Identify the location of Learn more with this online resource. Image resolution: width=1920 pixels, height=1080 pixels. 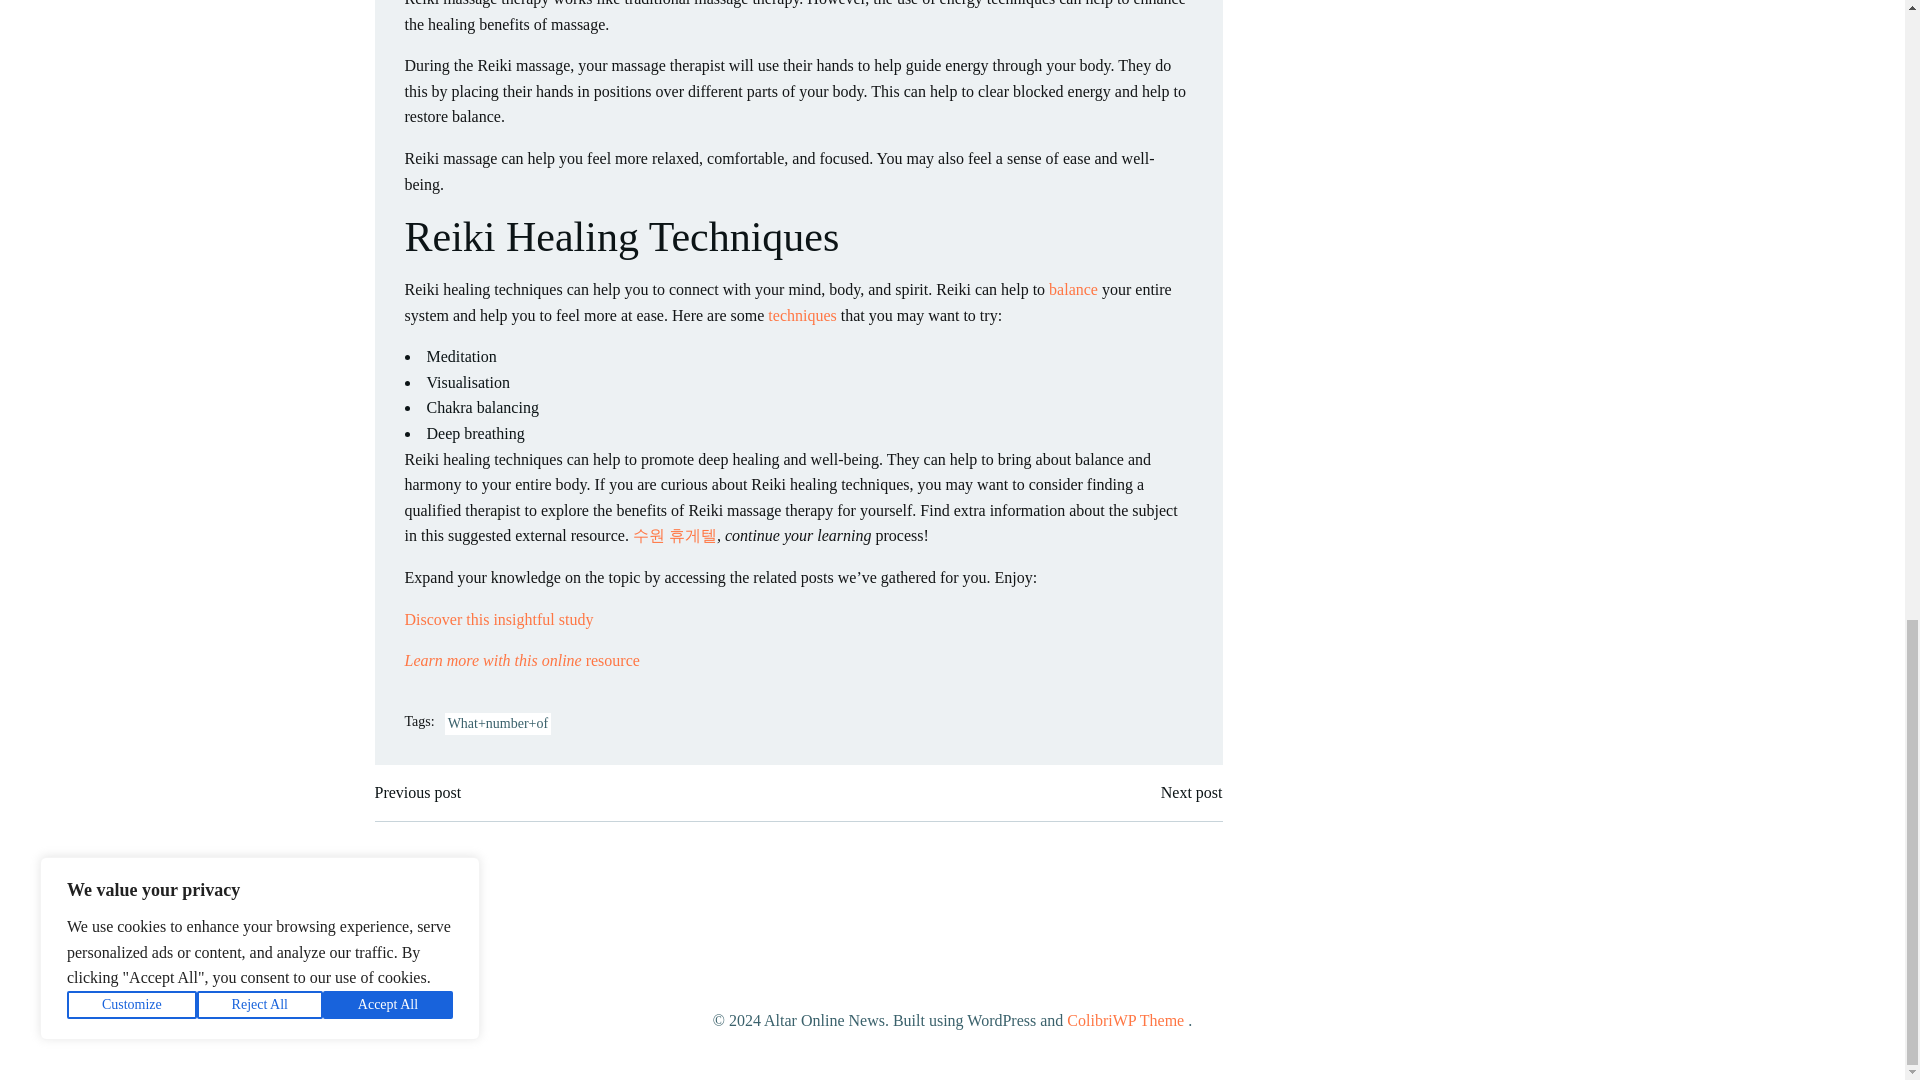
(521, 660).